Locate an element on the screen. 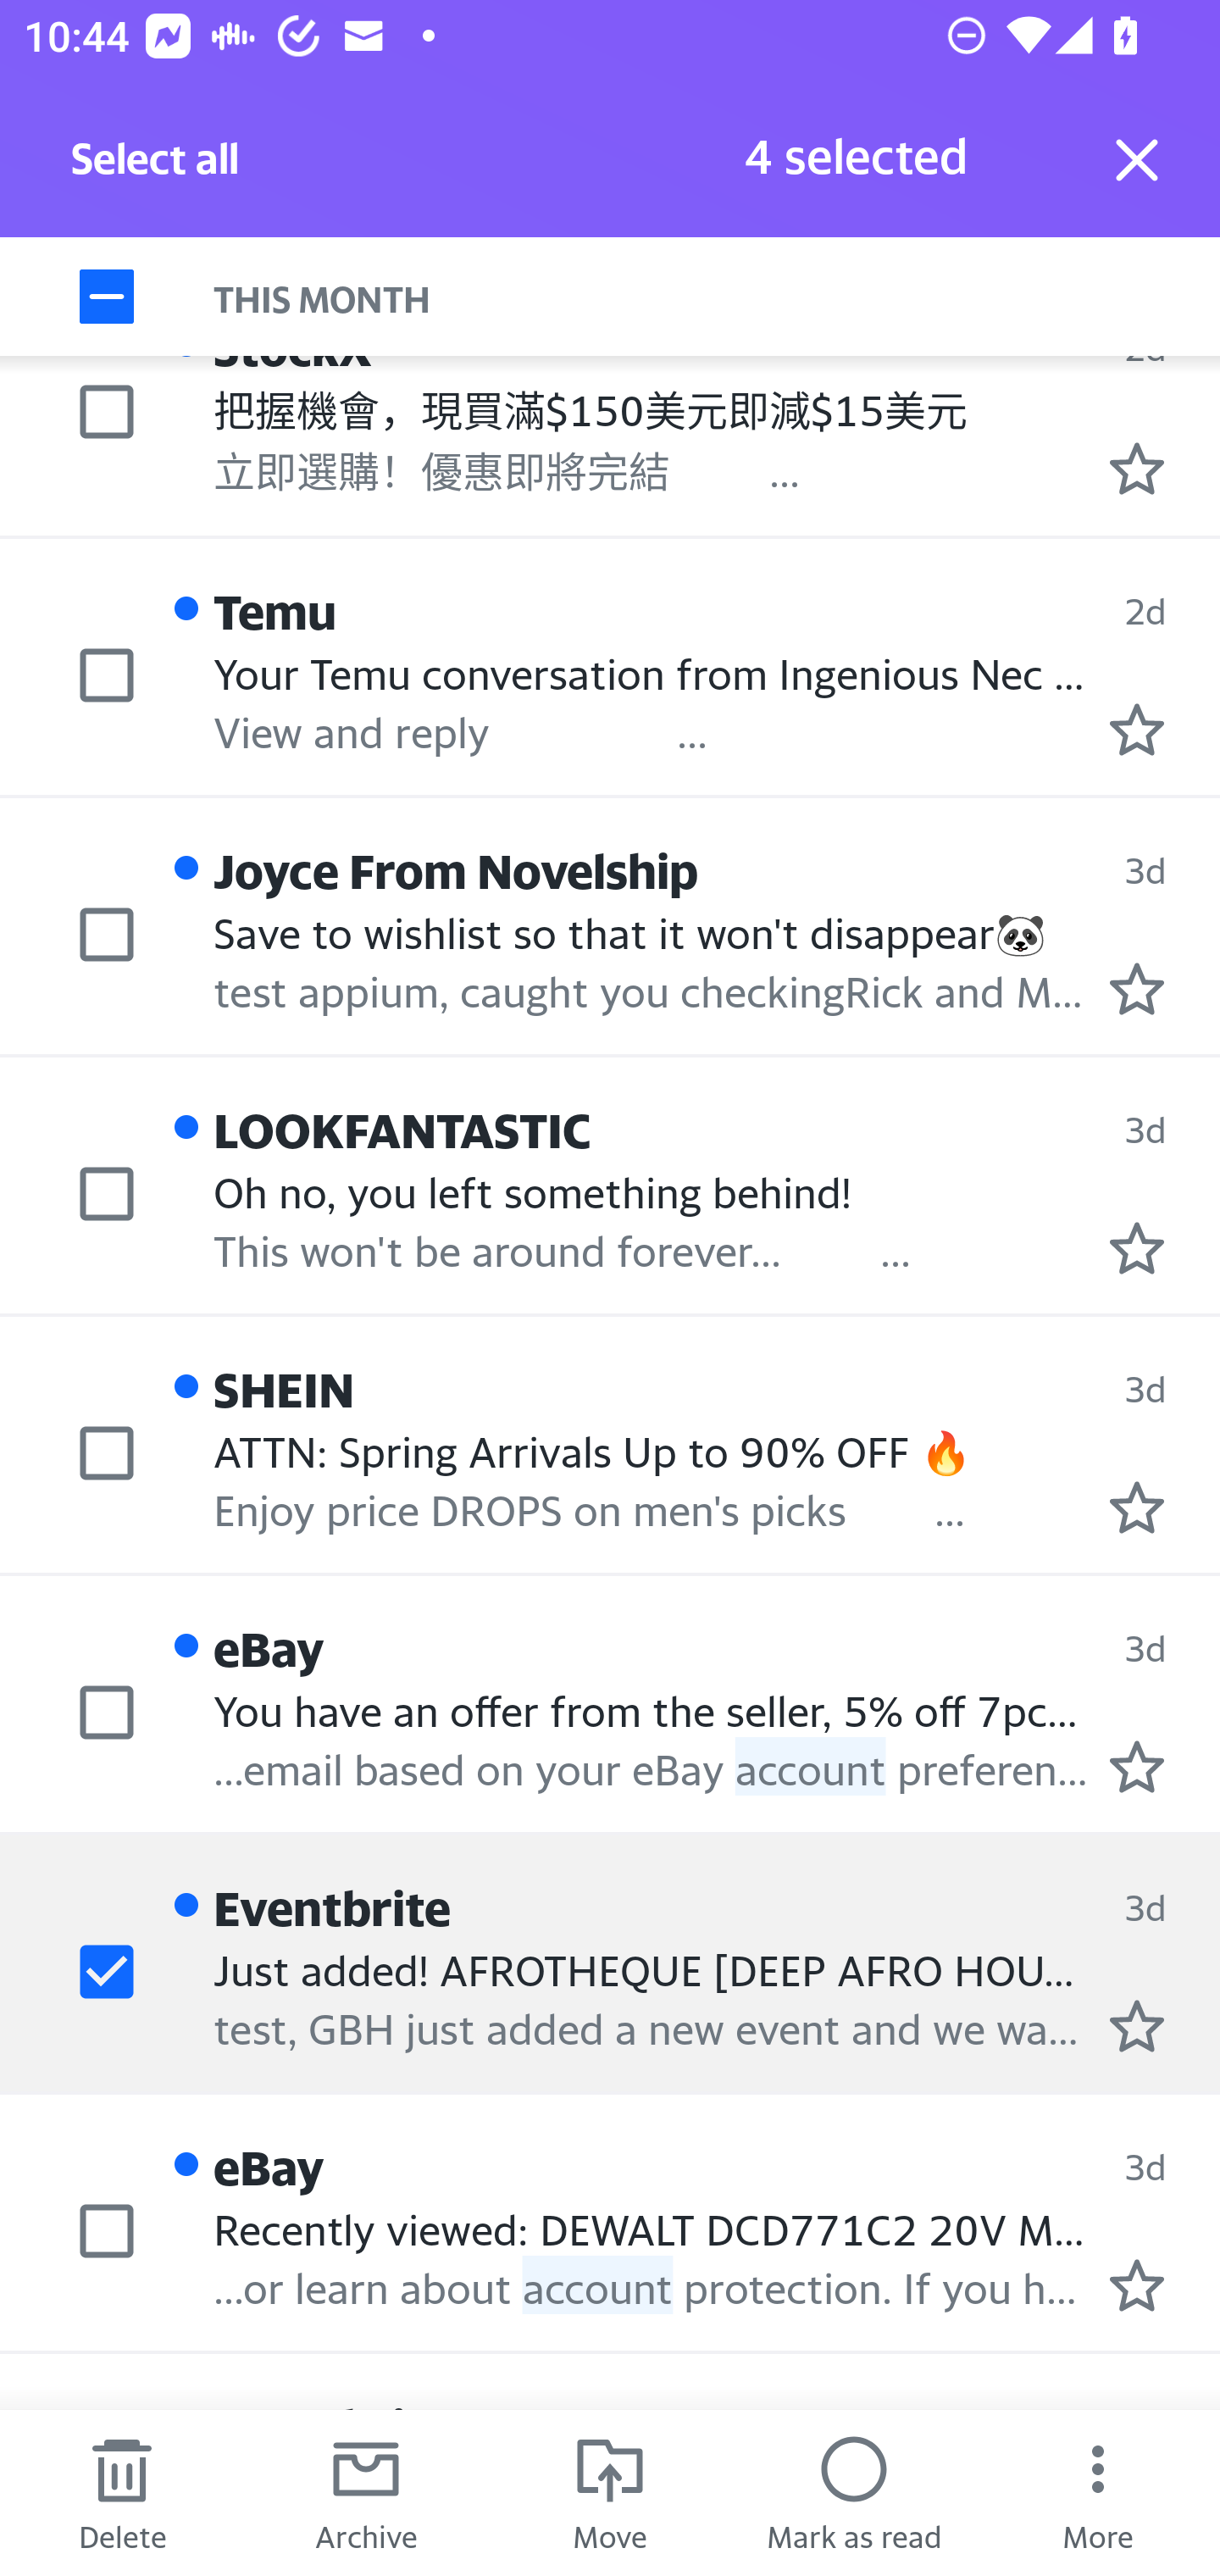 This screenshot has width=1220, height=2576. Mark as read is located at coordinates (854, 2493).